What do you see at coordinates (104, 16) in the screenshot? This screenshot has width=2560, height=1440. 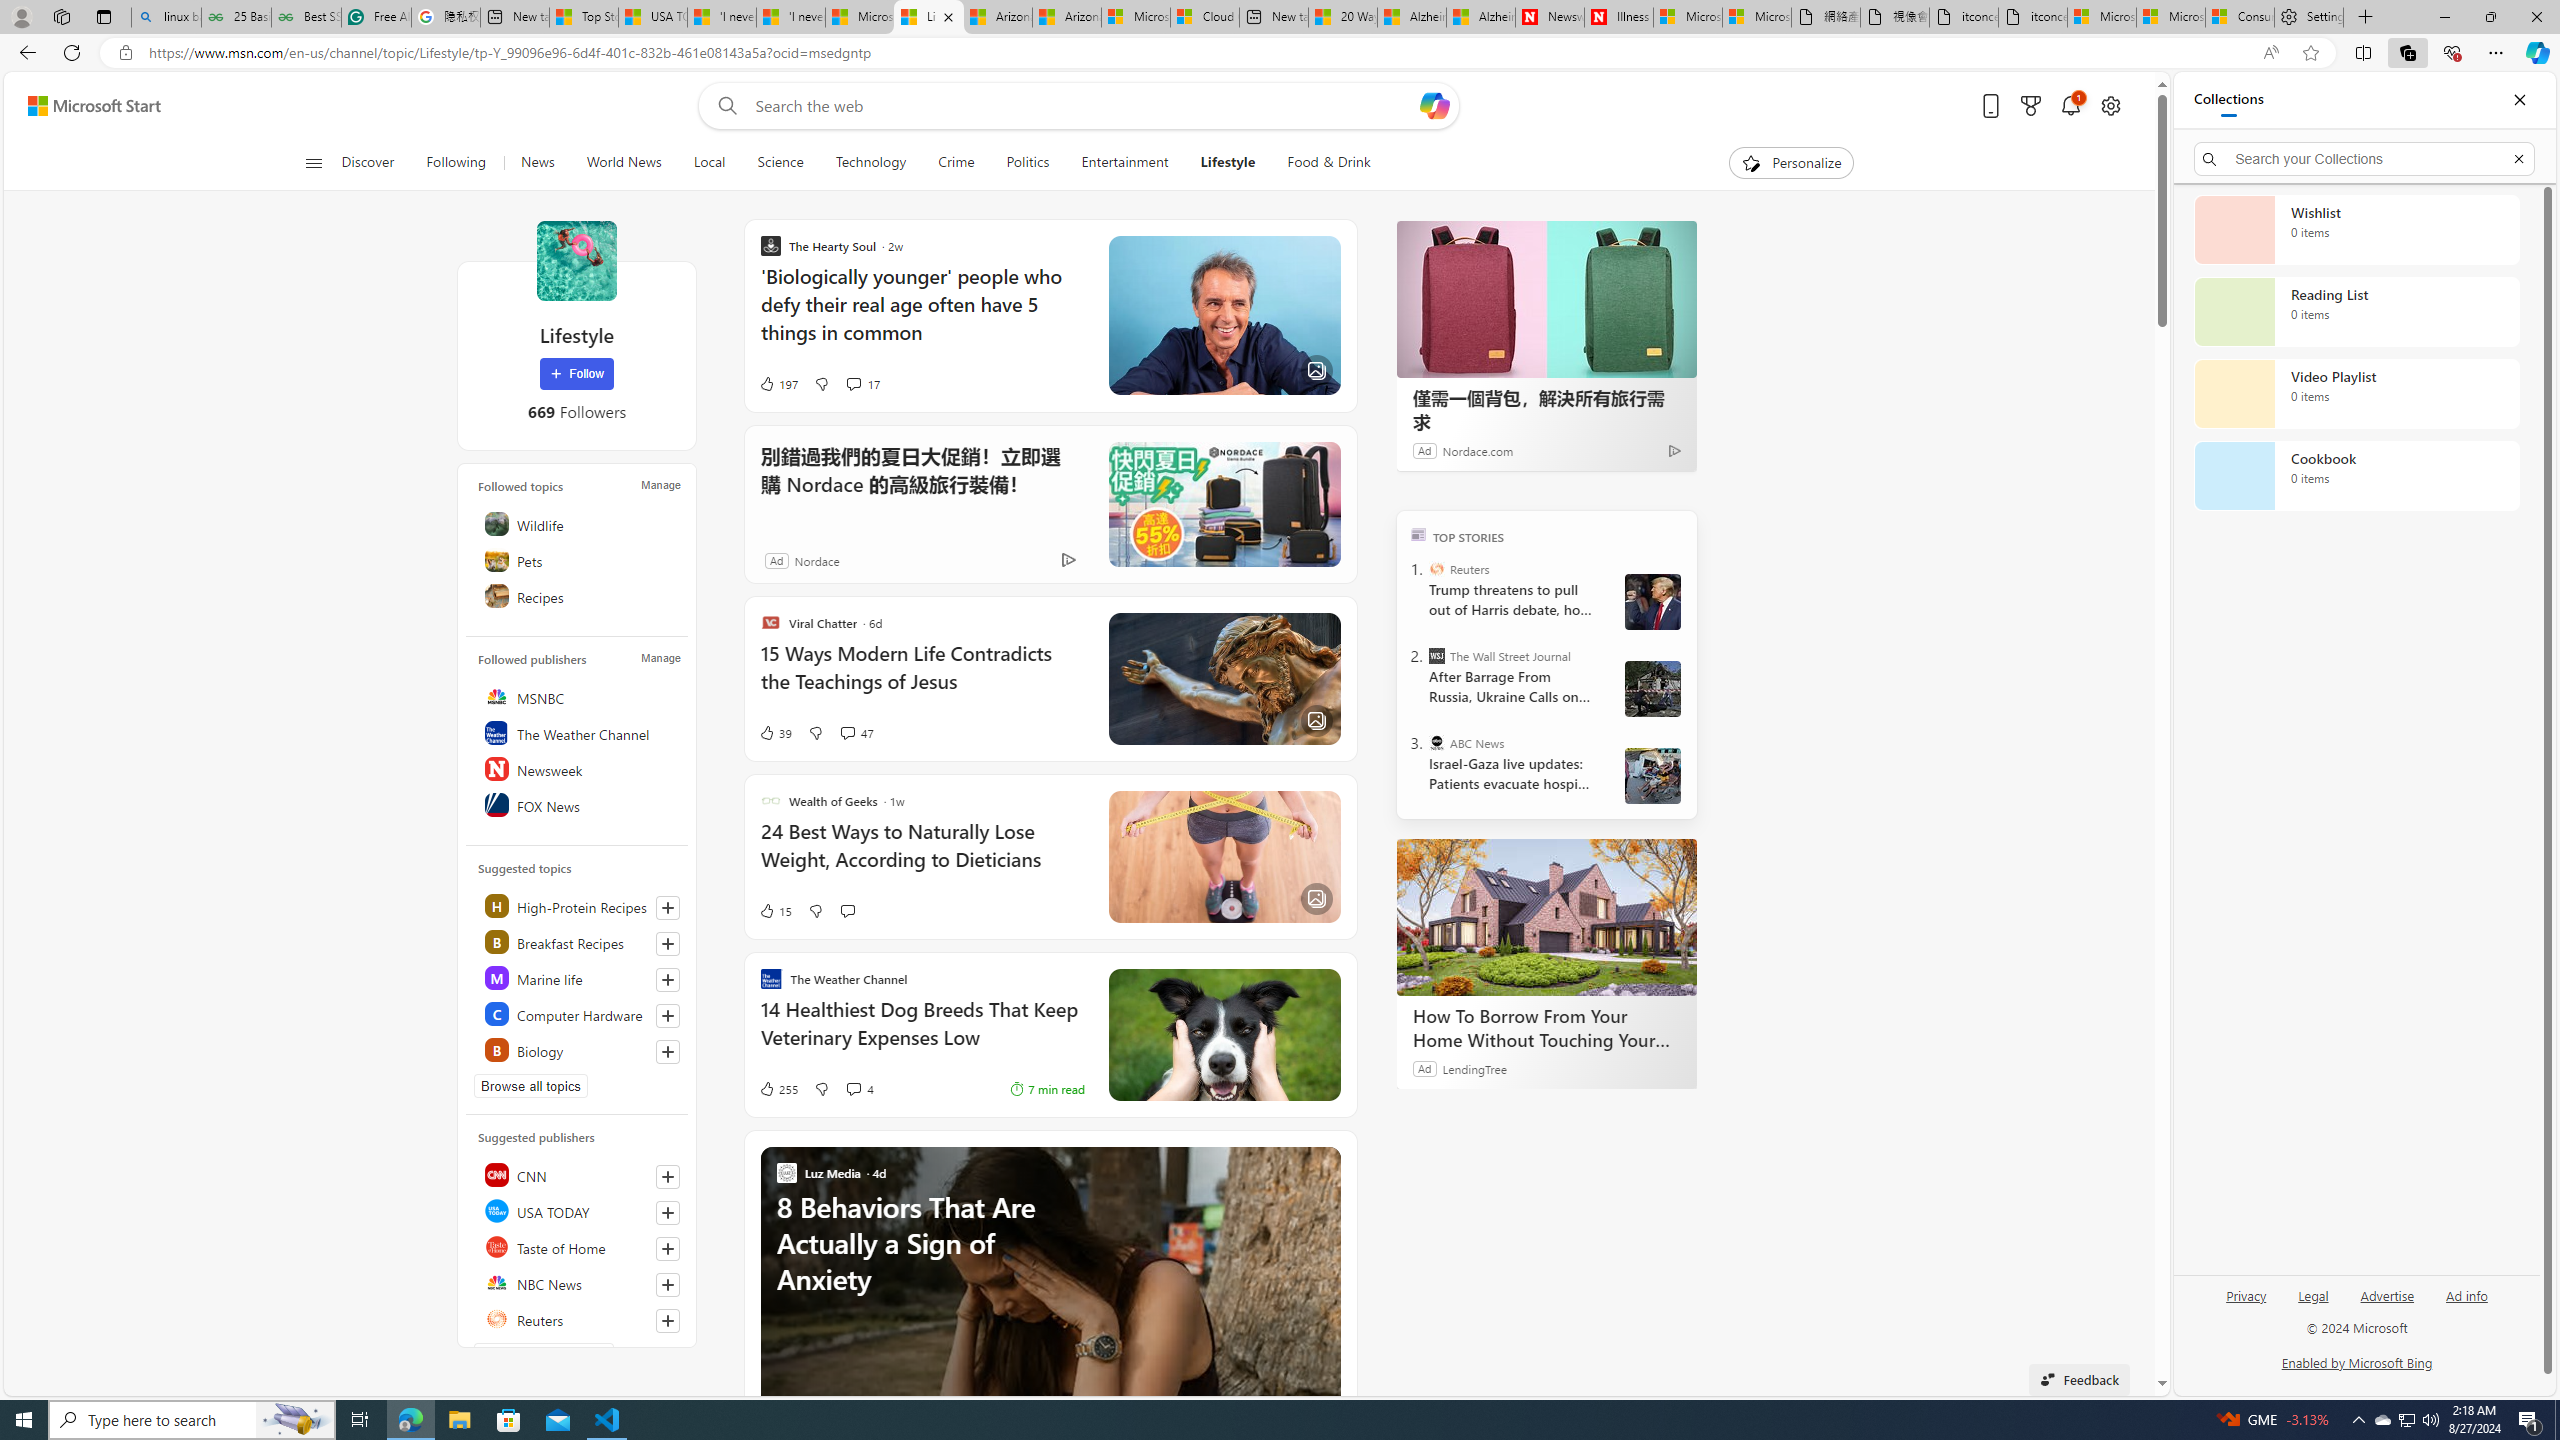 I see `Tab actions menu` at bounding box center [104, 16].